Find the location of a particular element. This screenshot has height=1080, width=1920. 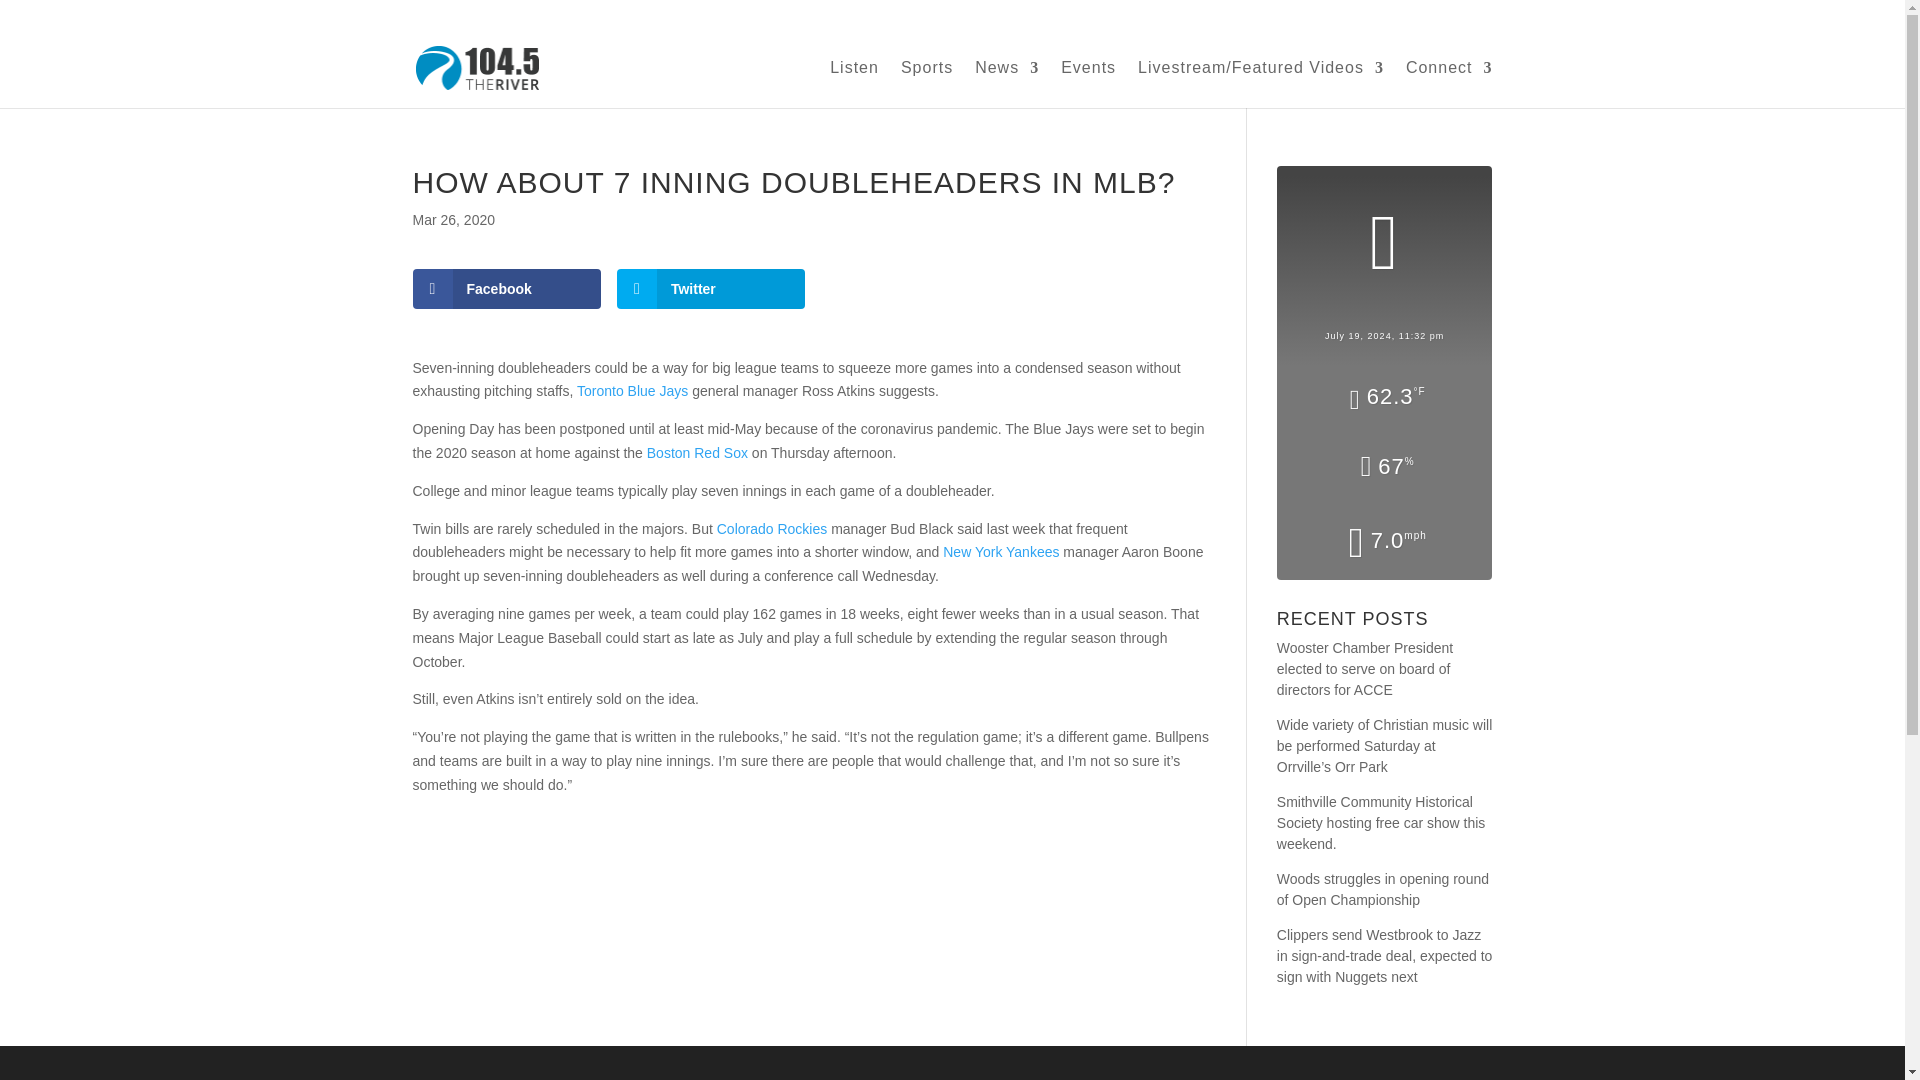

Sports is located at coordinates (926, 84).